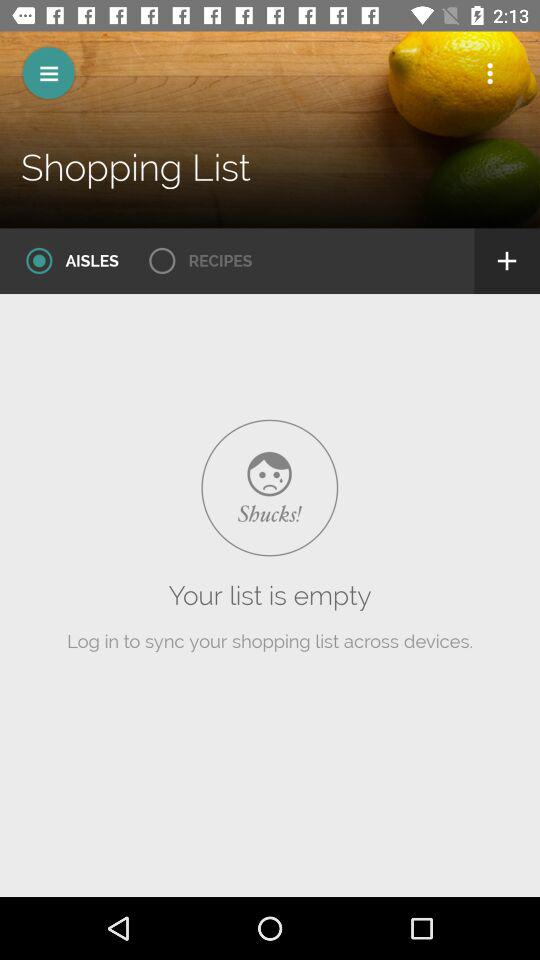  Describe the element at coordinates (48, 72) in the screenshot. I see `expand the menu` at that location.